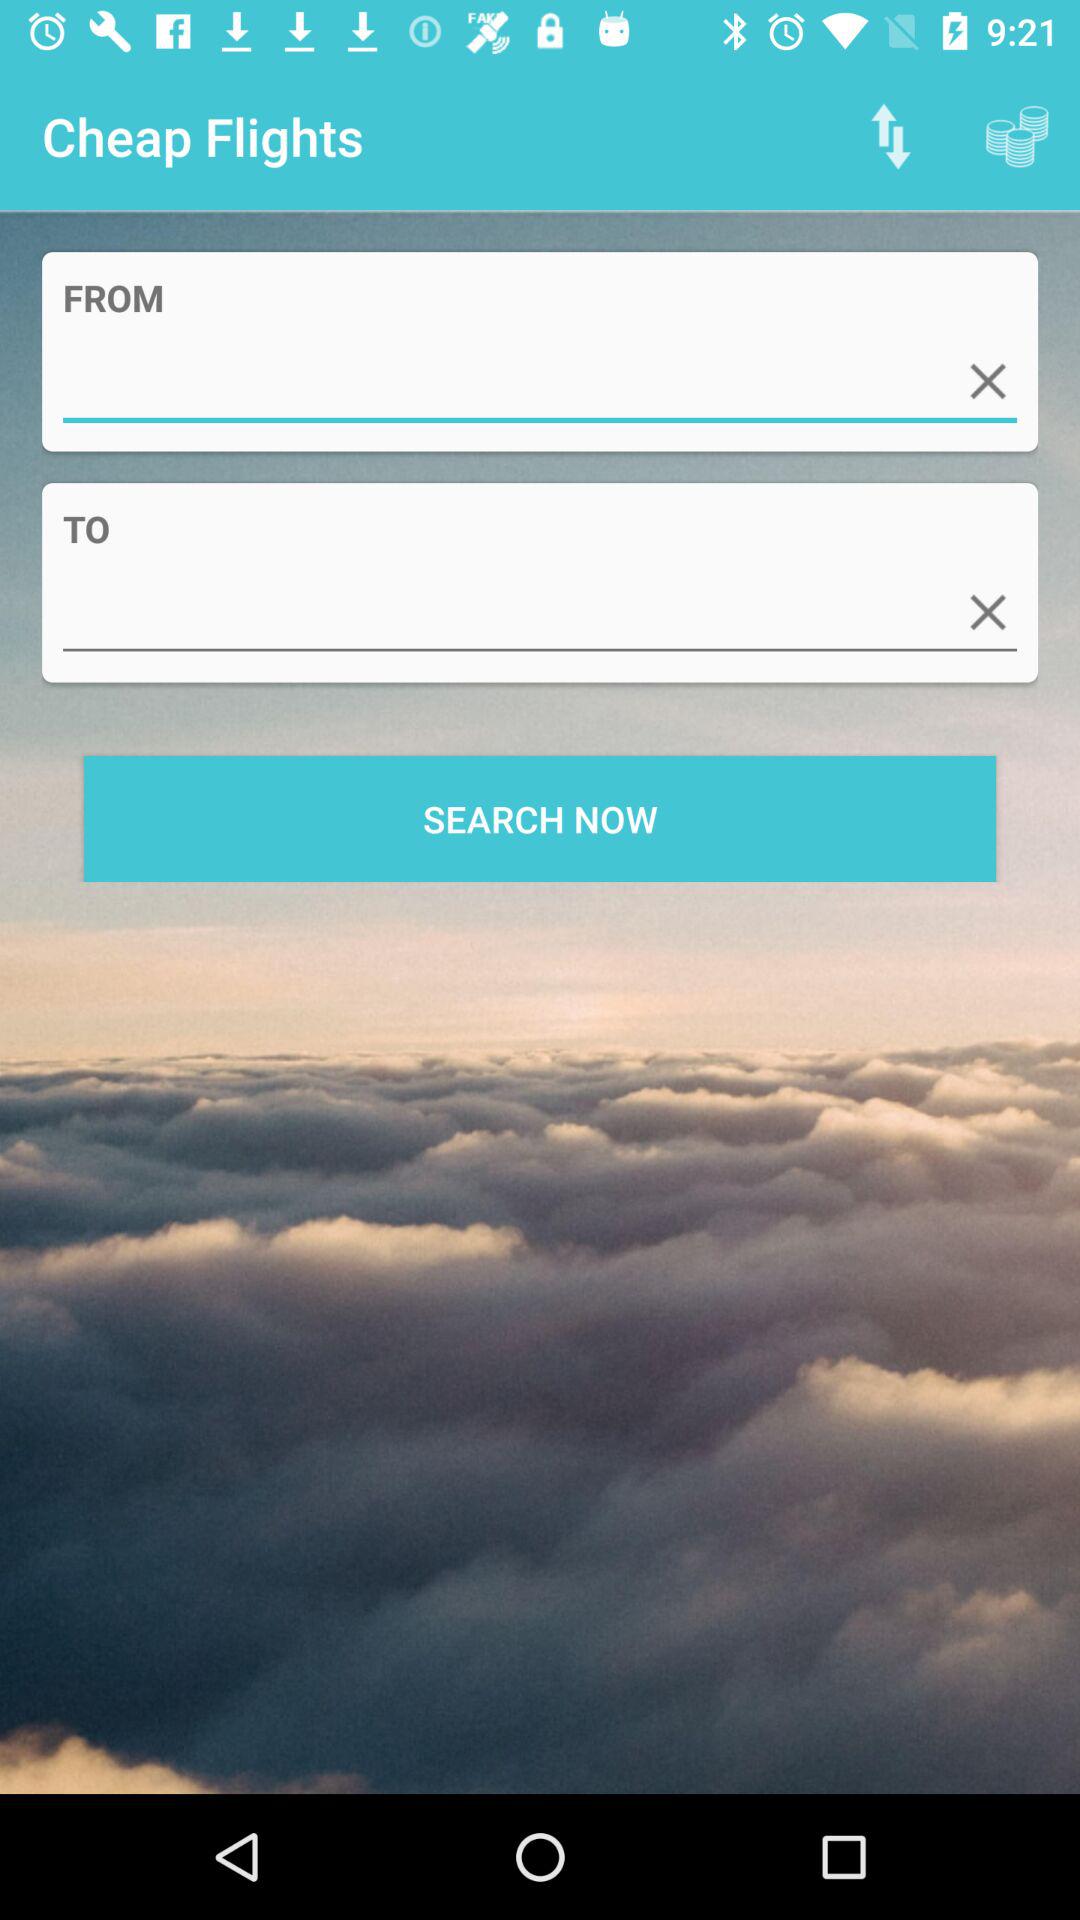 The width and height of the screenshot is (1080, 1920). Describe the element at coordinates (540, 382) in the screenshot. I see `enter search information` at that location.